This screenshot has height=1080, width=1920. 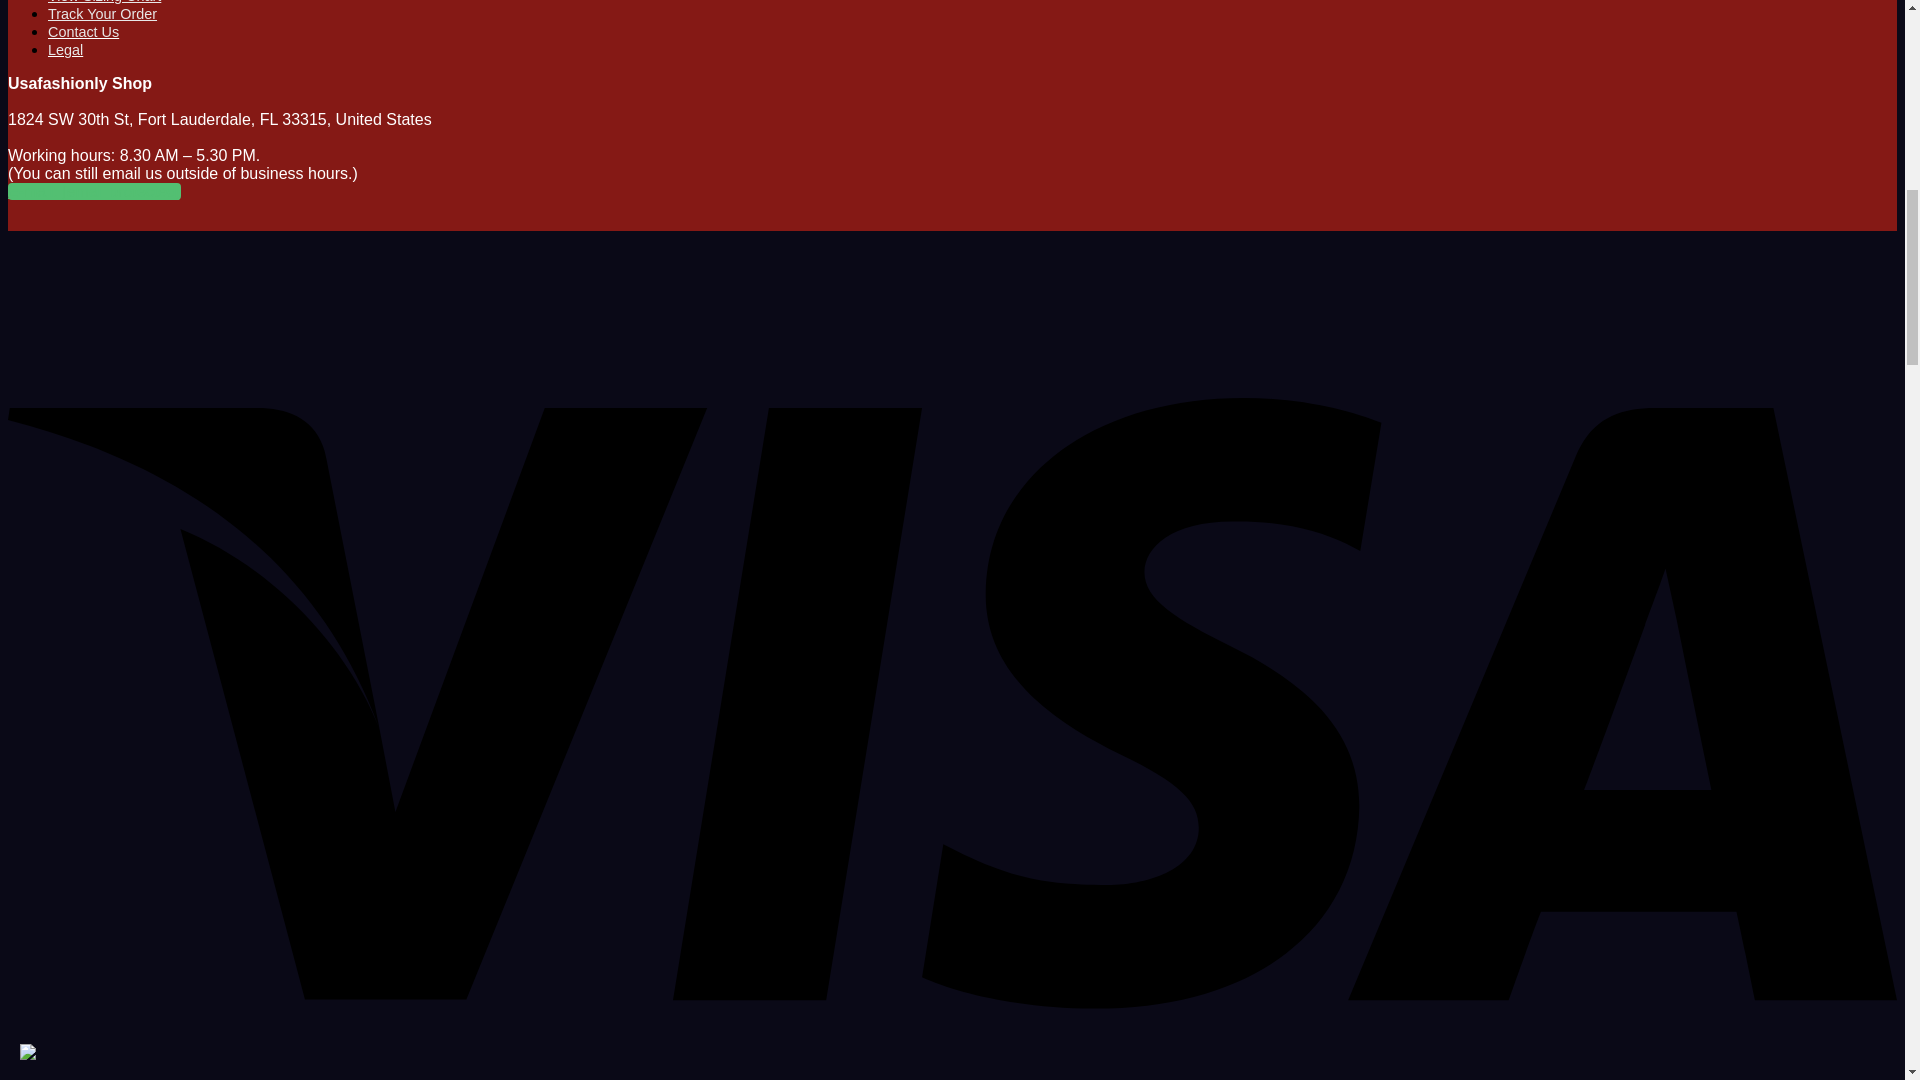 What do you see at coordinates (102, 14) in the screenshot?
I see `Track Your Order` at bounding box center [102, 14].